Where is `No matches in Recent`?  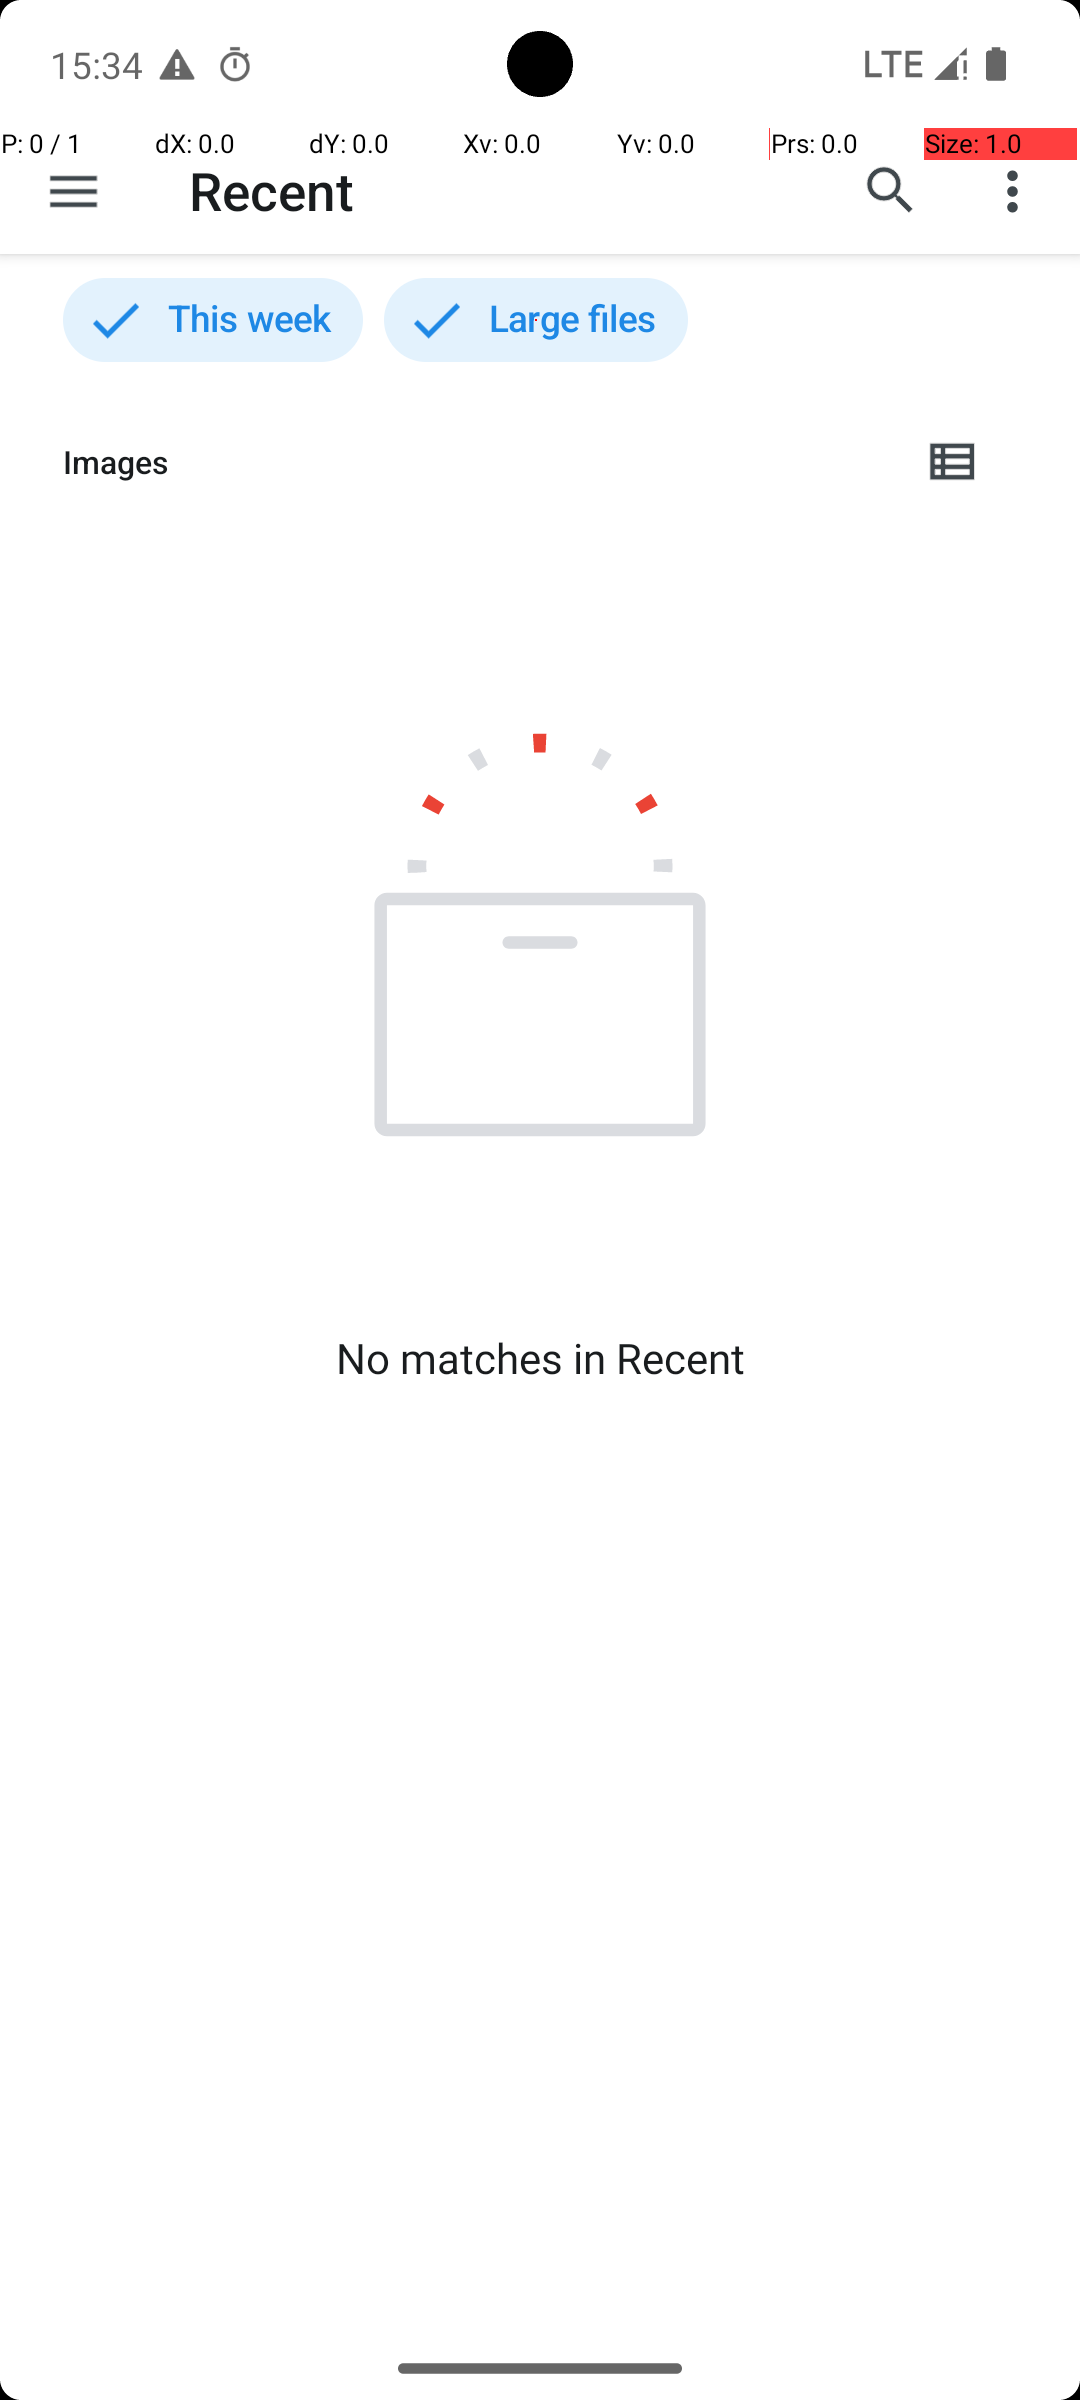
No matches in Recent is located at coordinates (540, 1358).